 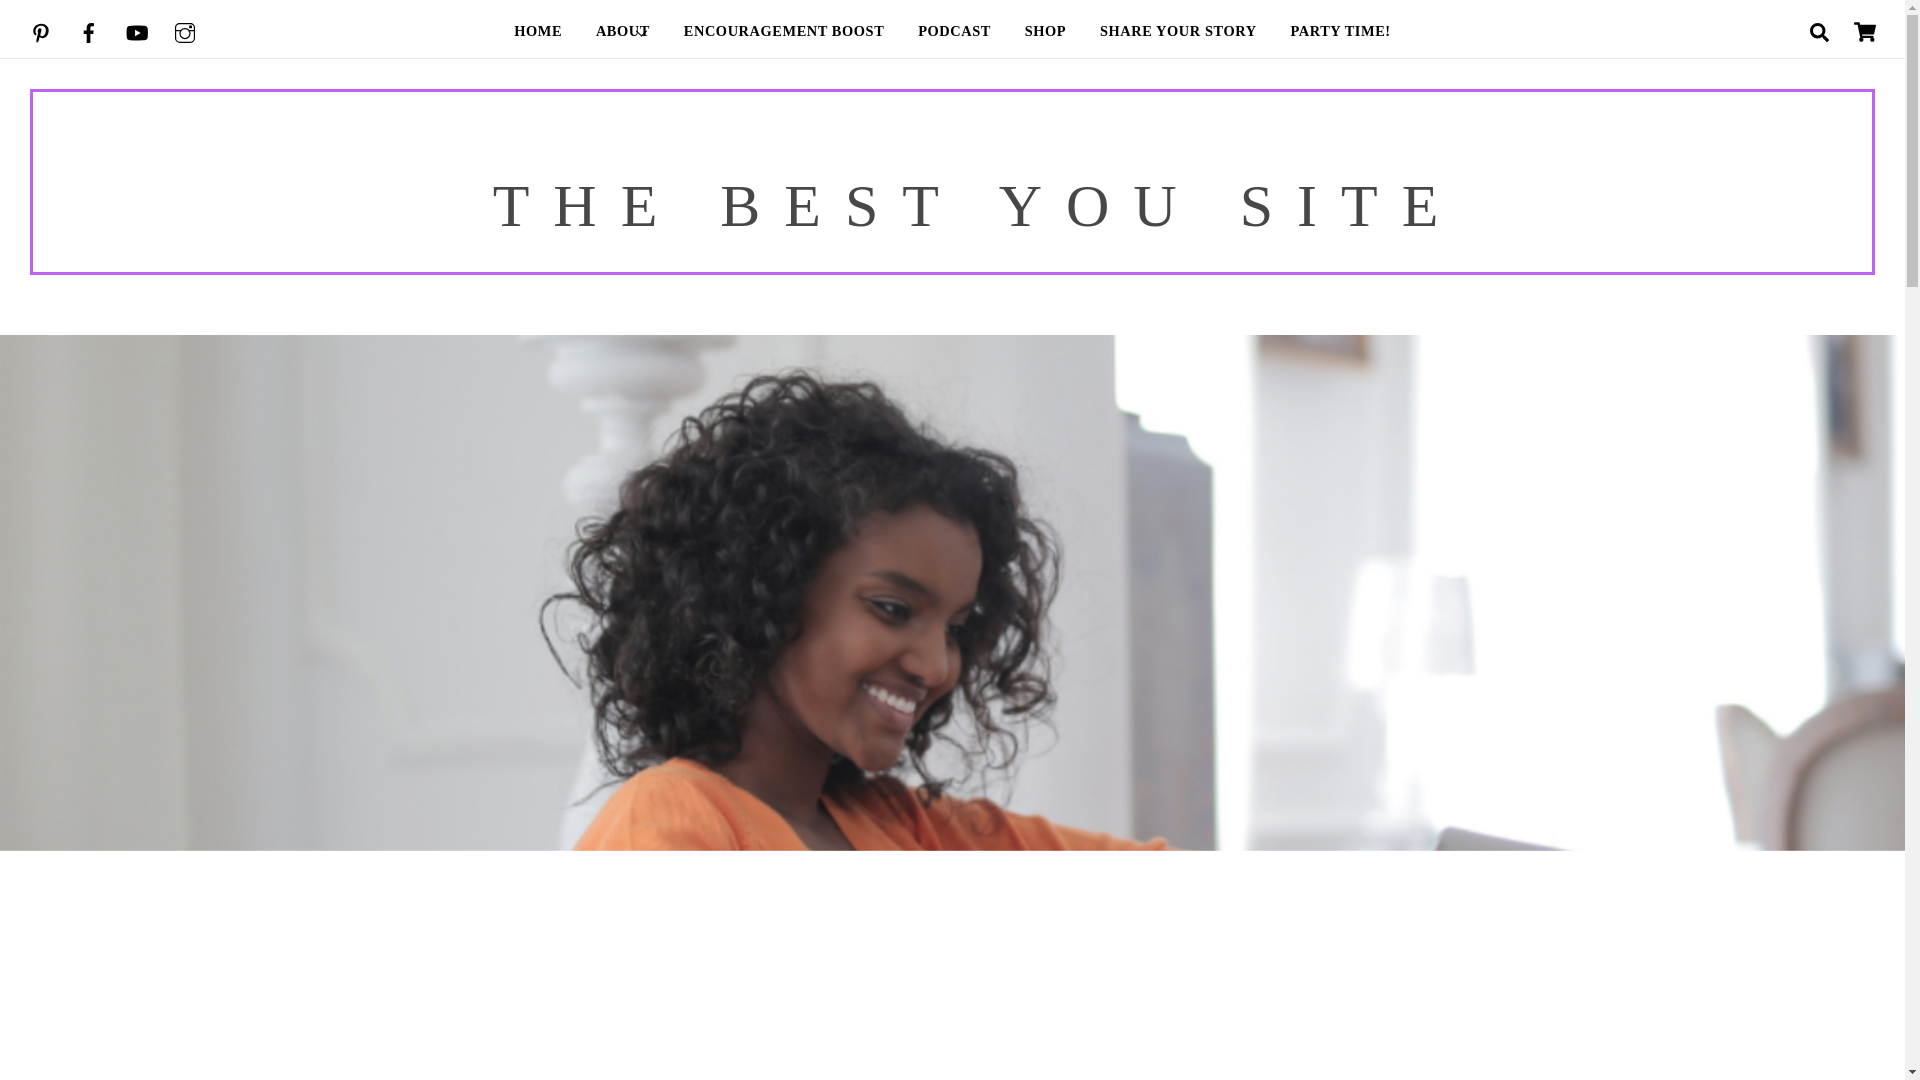 What do you see at coordinates (1044, 32) in the screenshot?
I see `SHOP` at bounding box center [1044, 32].